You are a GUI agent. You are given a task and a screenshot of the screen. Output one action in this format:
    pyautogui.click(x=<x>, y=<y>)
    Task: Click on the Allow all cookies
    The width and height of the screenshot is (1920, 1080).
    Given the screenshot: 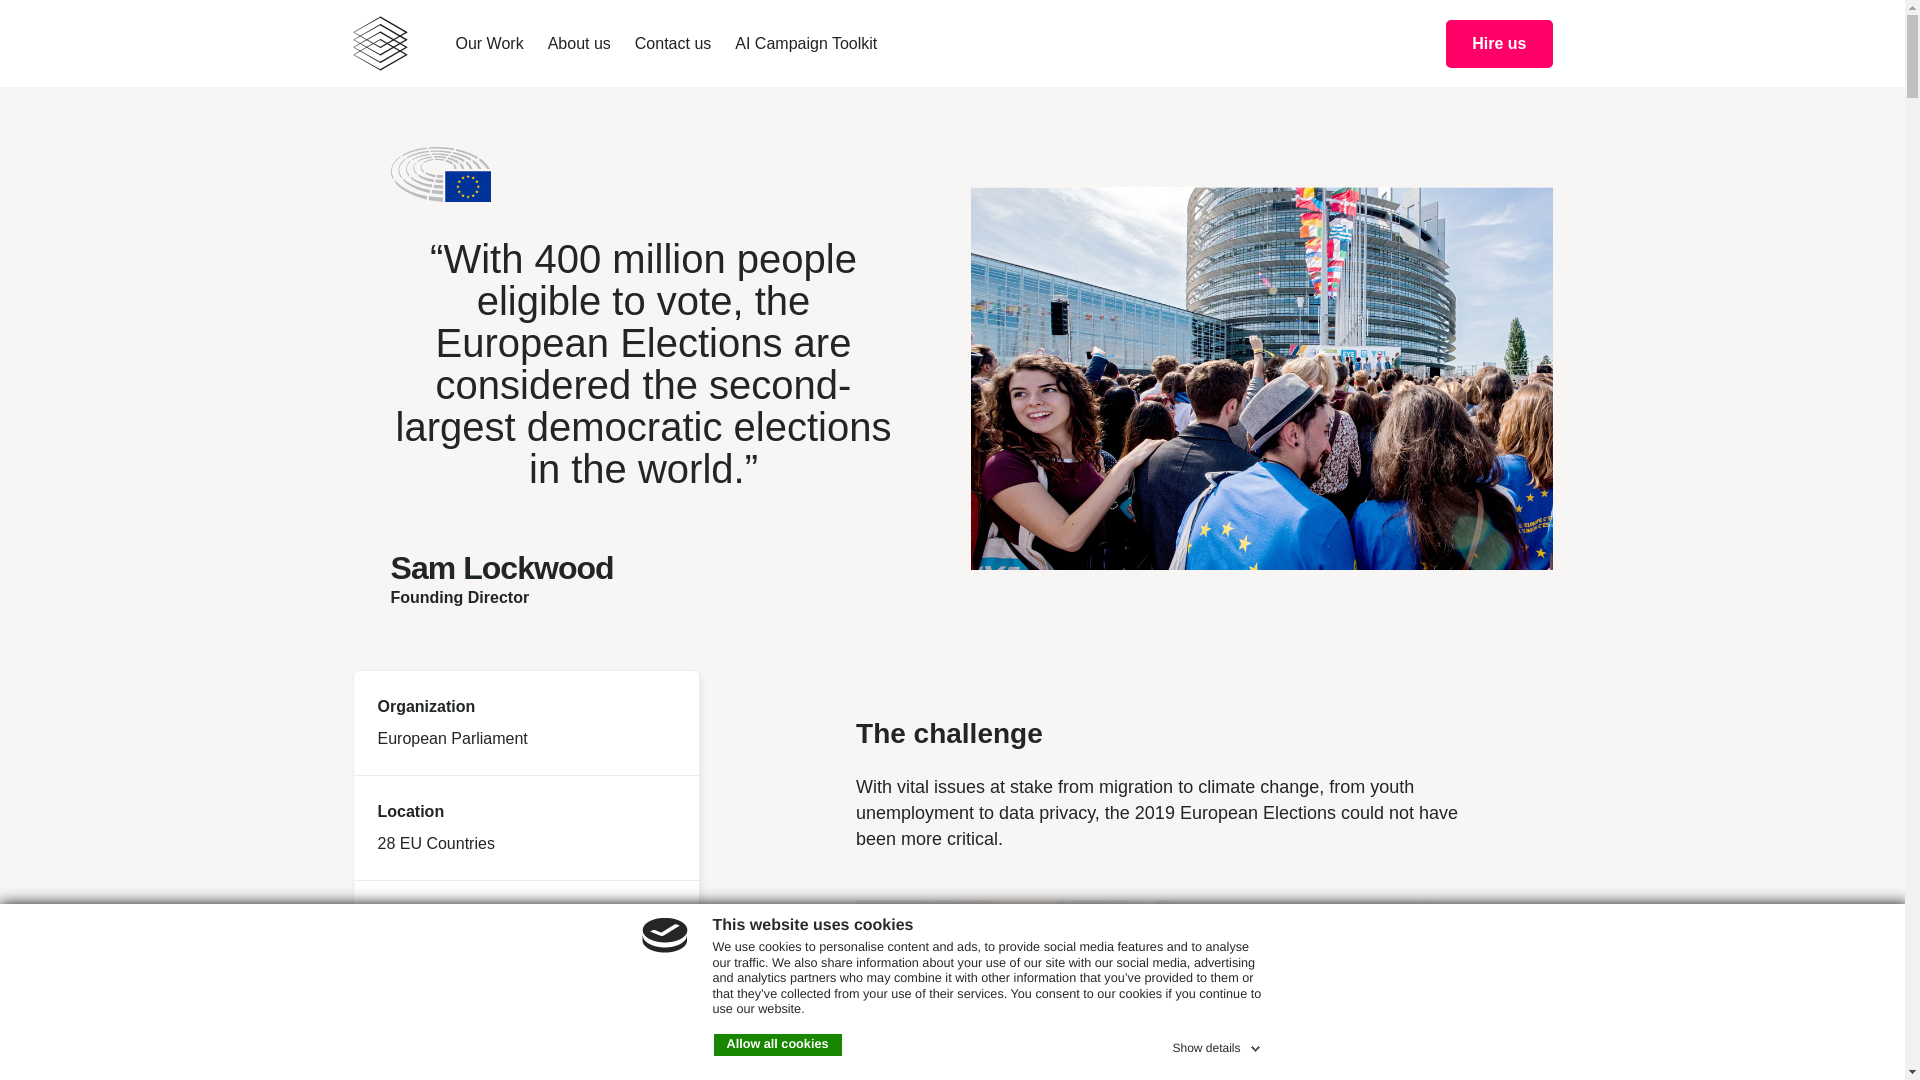 What is the action you would take?
    pyautogui.click(x=778, y=1045)
    